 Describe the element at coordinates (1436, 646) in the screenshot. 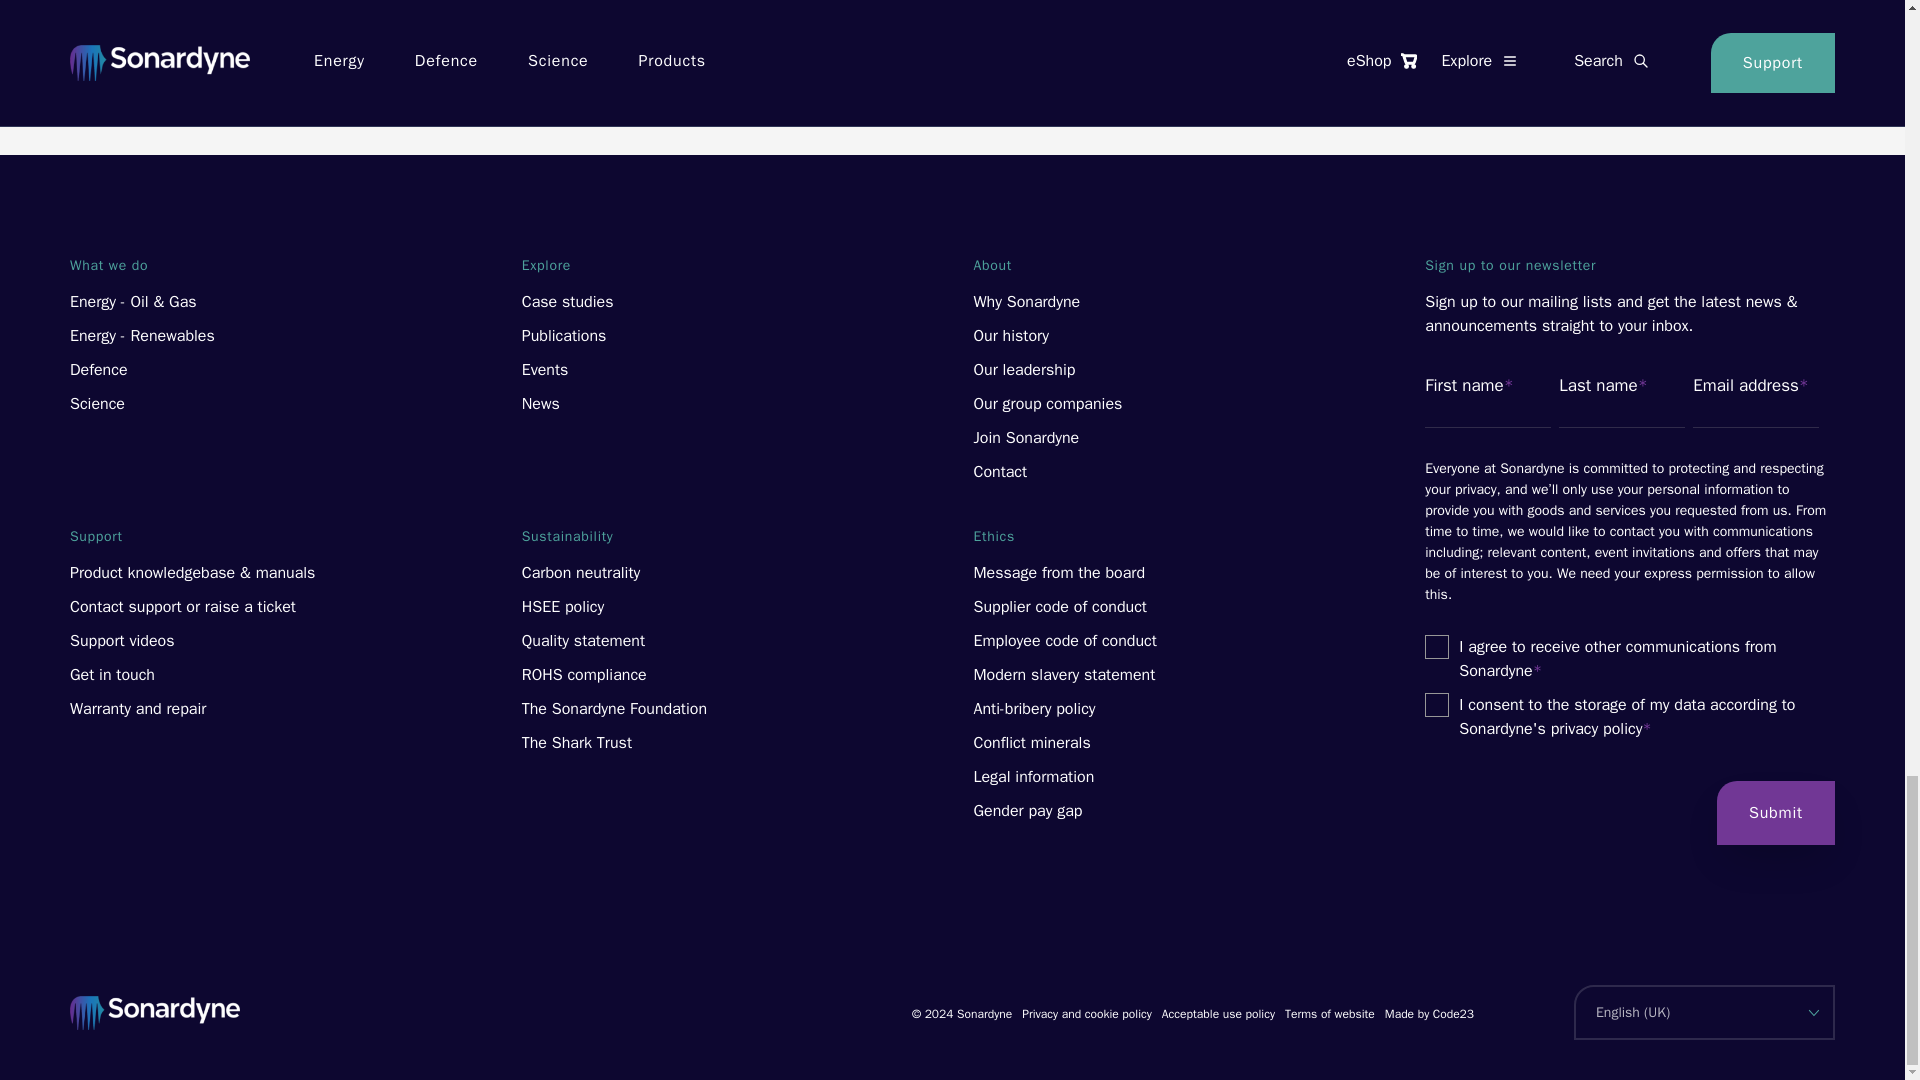

I see `true` at that location.